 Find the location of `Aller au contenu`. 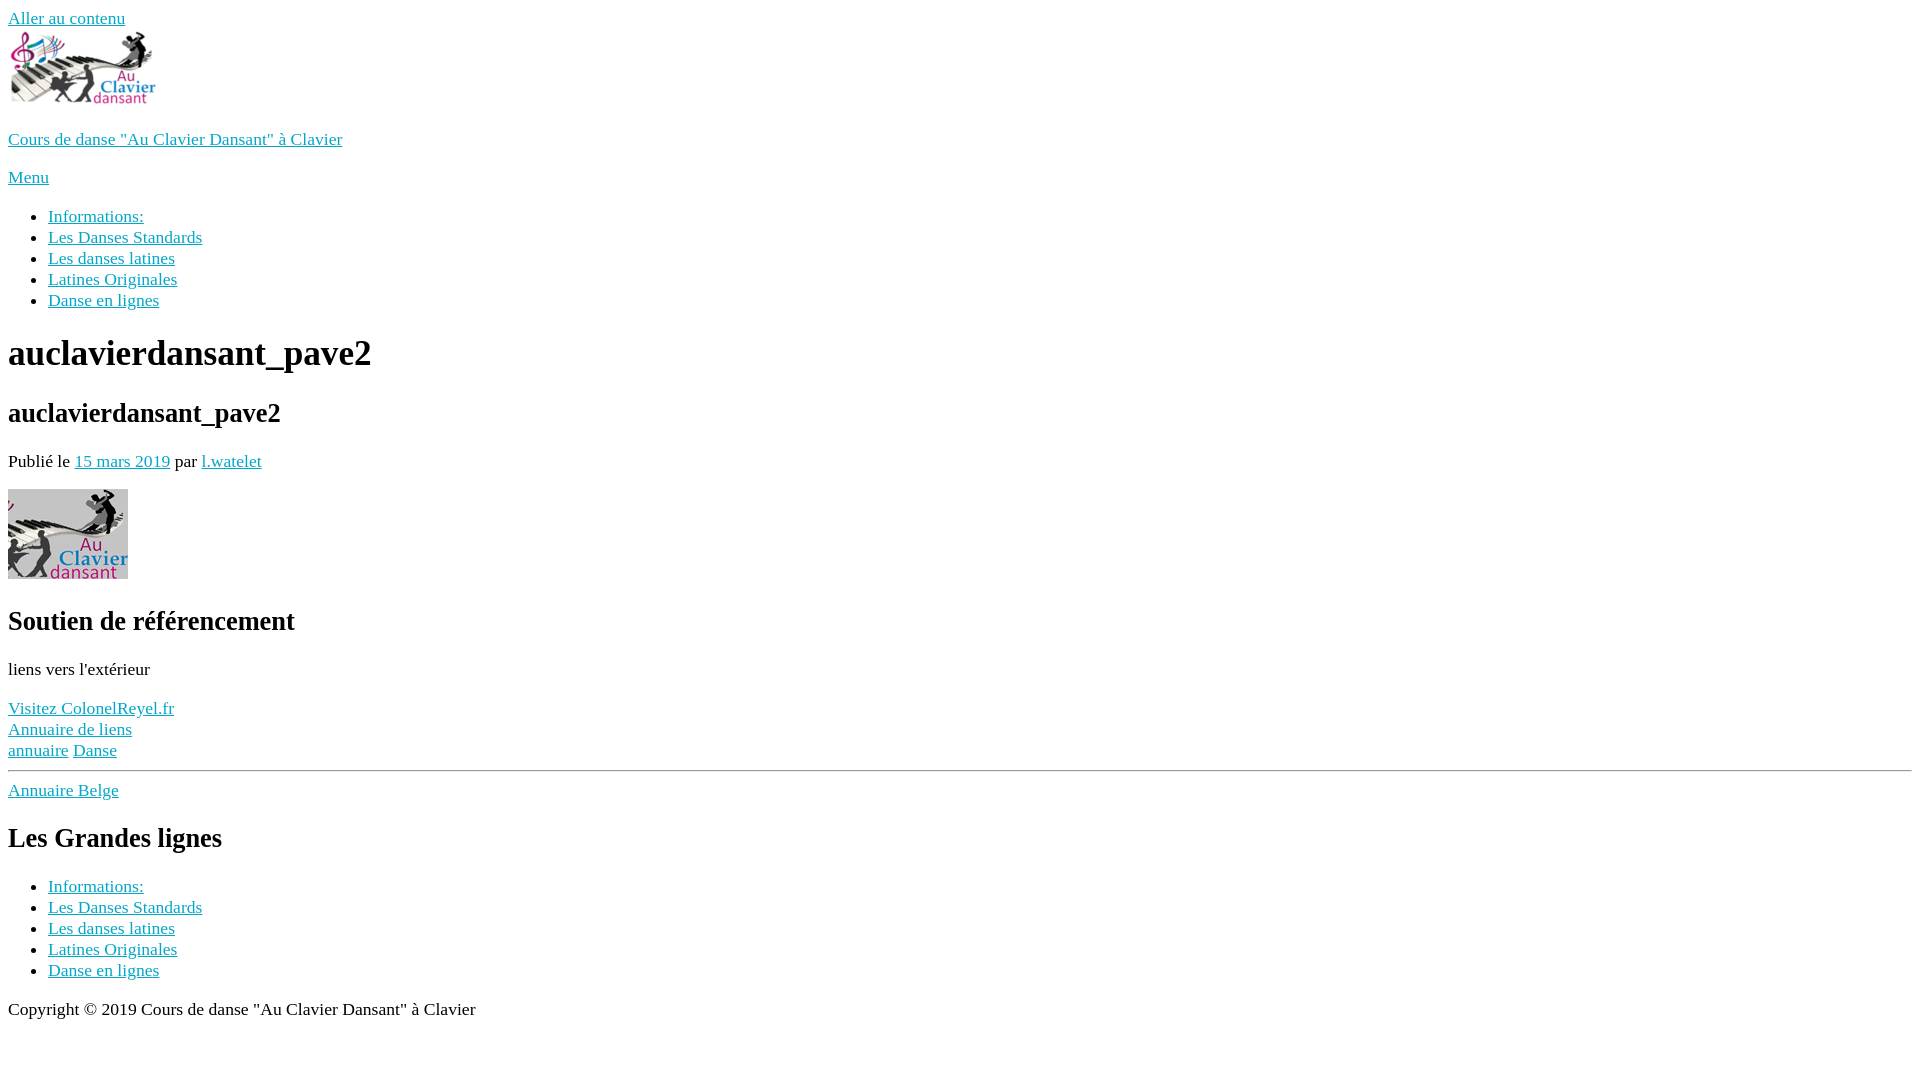

Aller au contenu is located at coordinates (66, 18).